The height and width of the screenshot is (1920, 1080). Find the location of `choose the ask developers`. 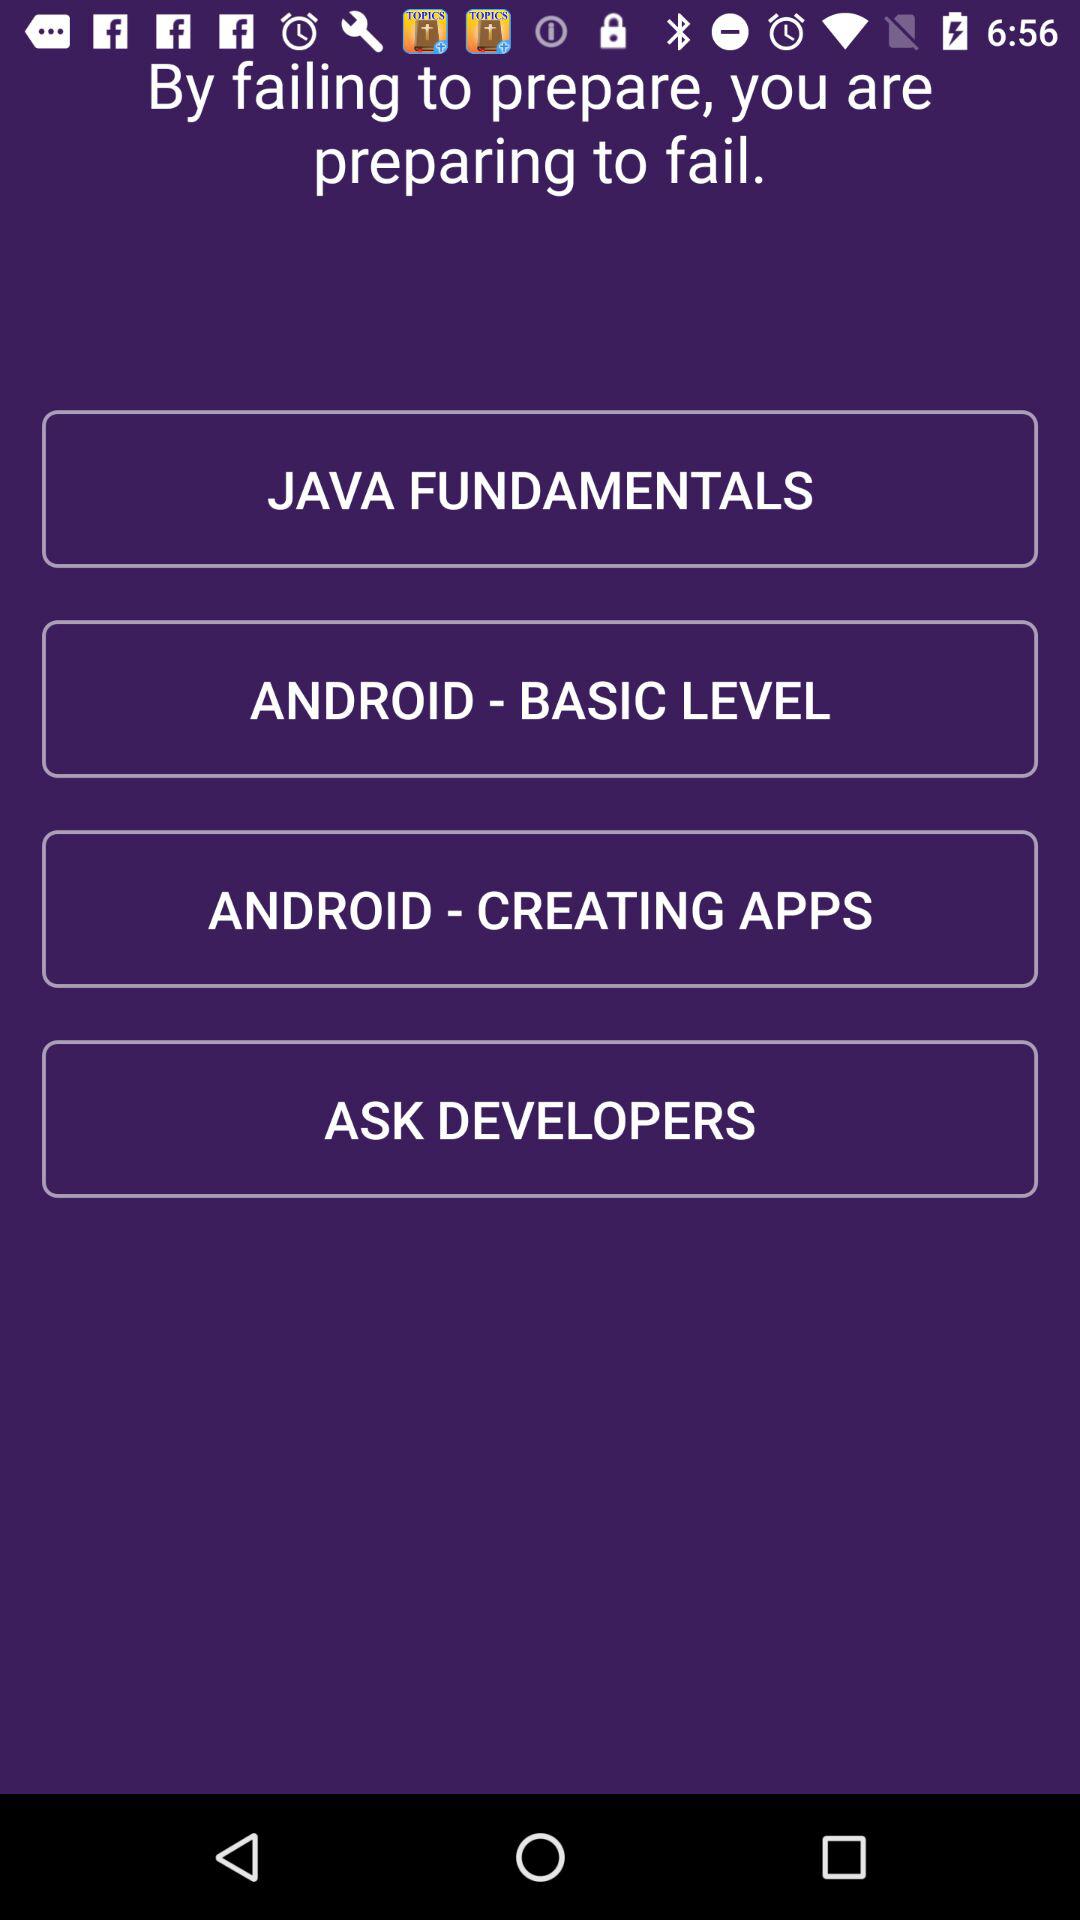

choose the ask developers is located at coordinates (540, 1118).